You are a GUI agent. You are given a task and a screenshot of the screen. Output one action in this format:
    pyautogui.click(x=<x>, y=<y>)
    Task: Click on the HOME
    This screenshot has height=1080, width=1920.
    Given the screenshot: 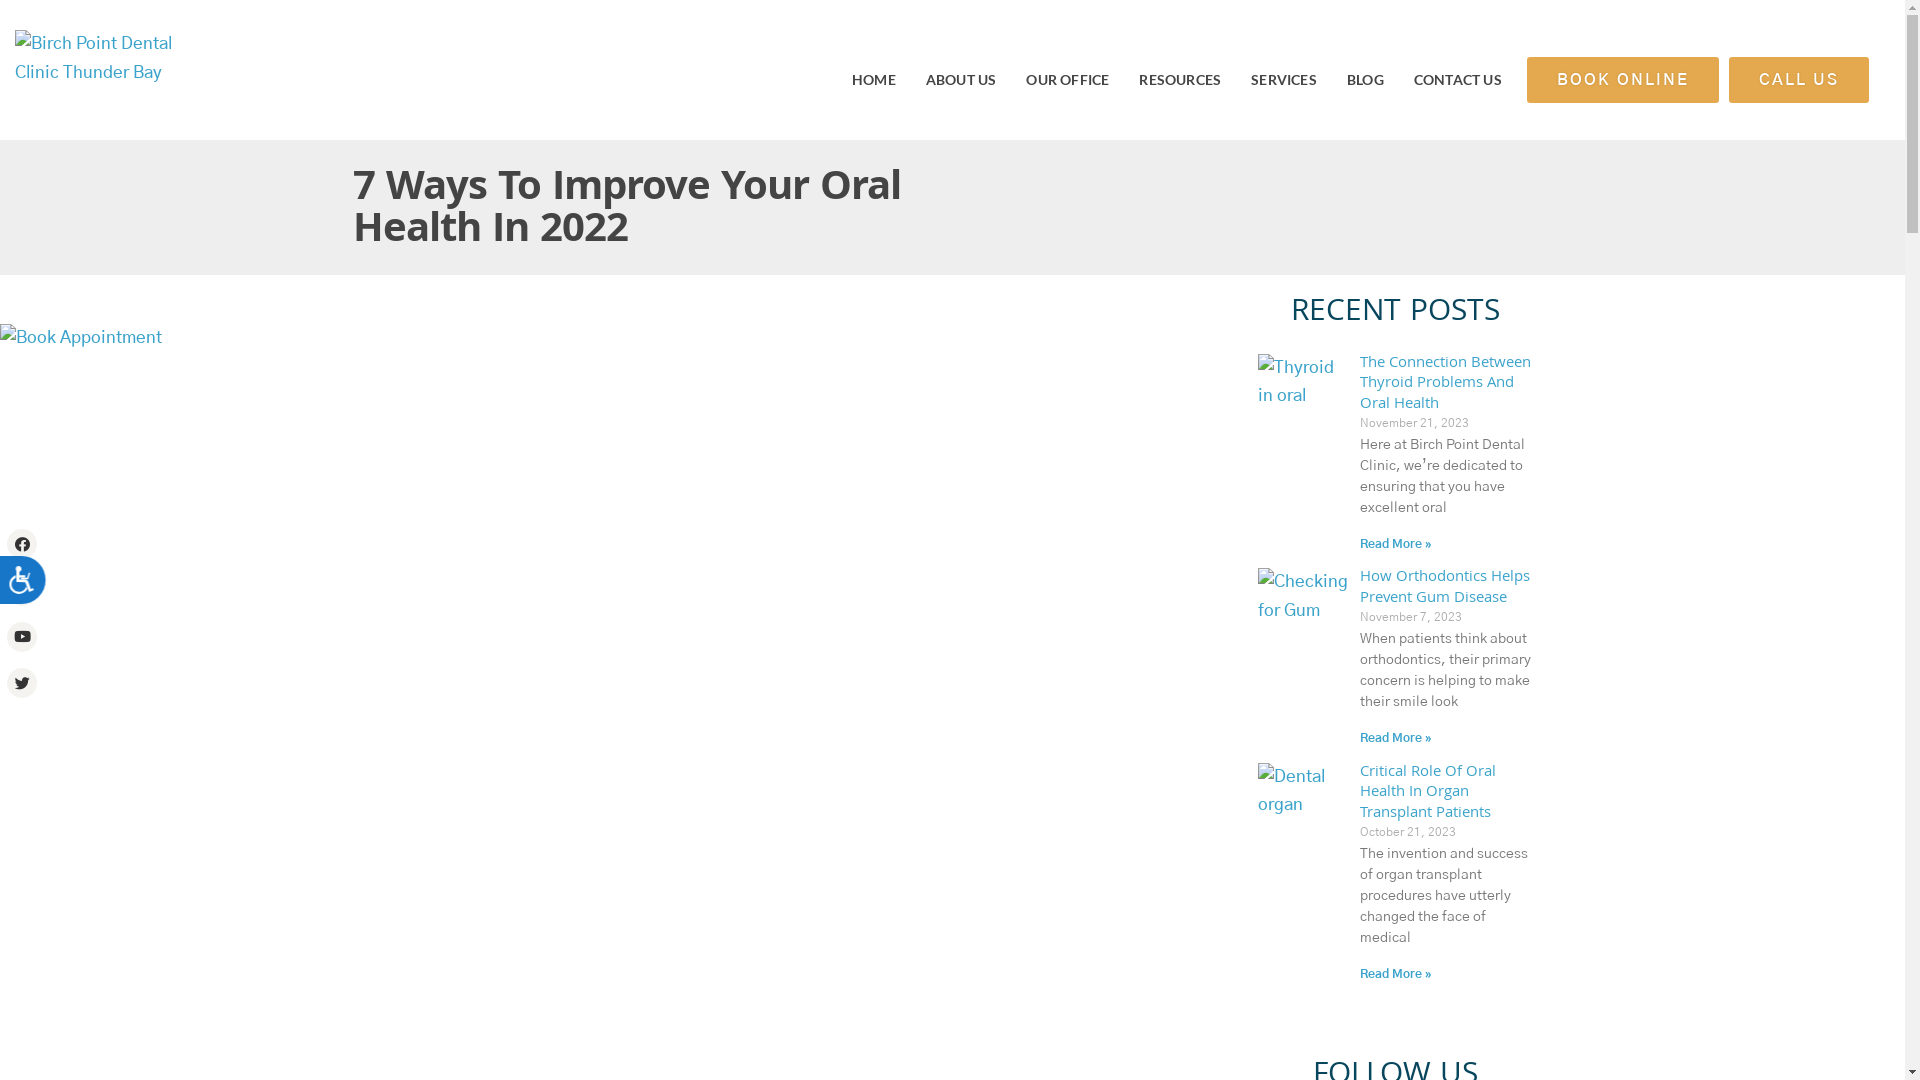 What is the action you would take?
    pyautogui.click(x=874, y=80)
    